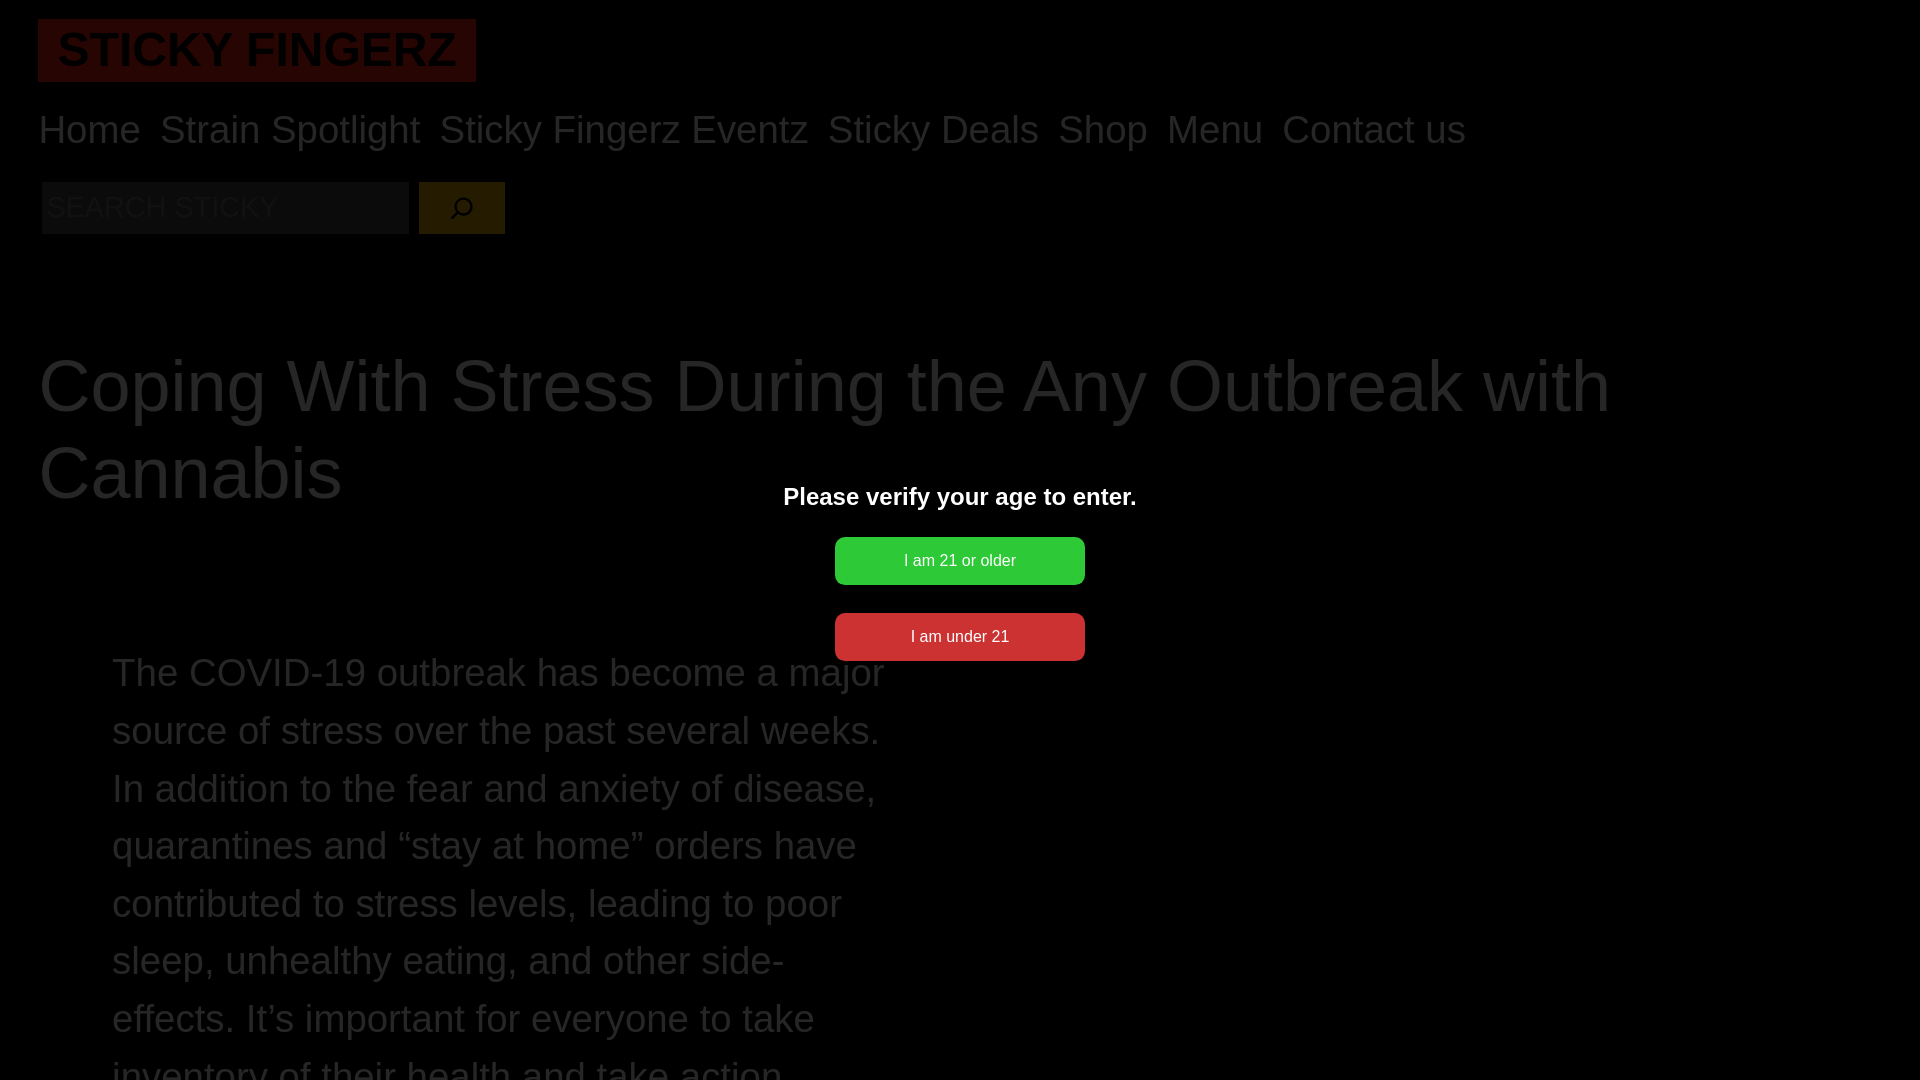  I want to click on Contact us, so click(1374, 130).